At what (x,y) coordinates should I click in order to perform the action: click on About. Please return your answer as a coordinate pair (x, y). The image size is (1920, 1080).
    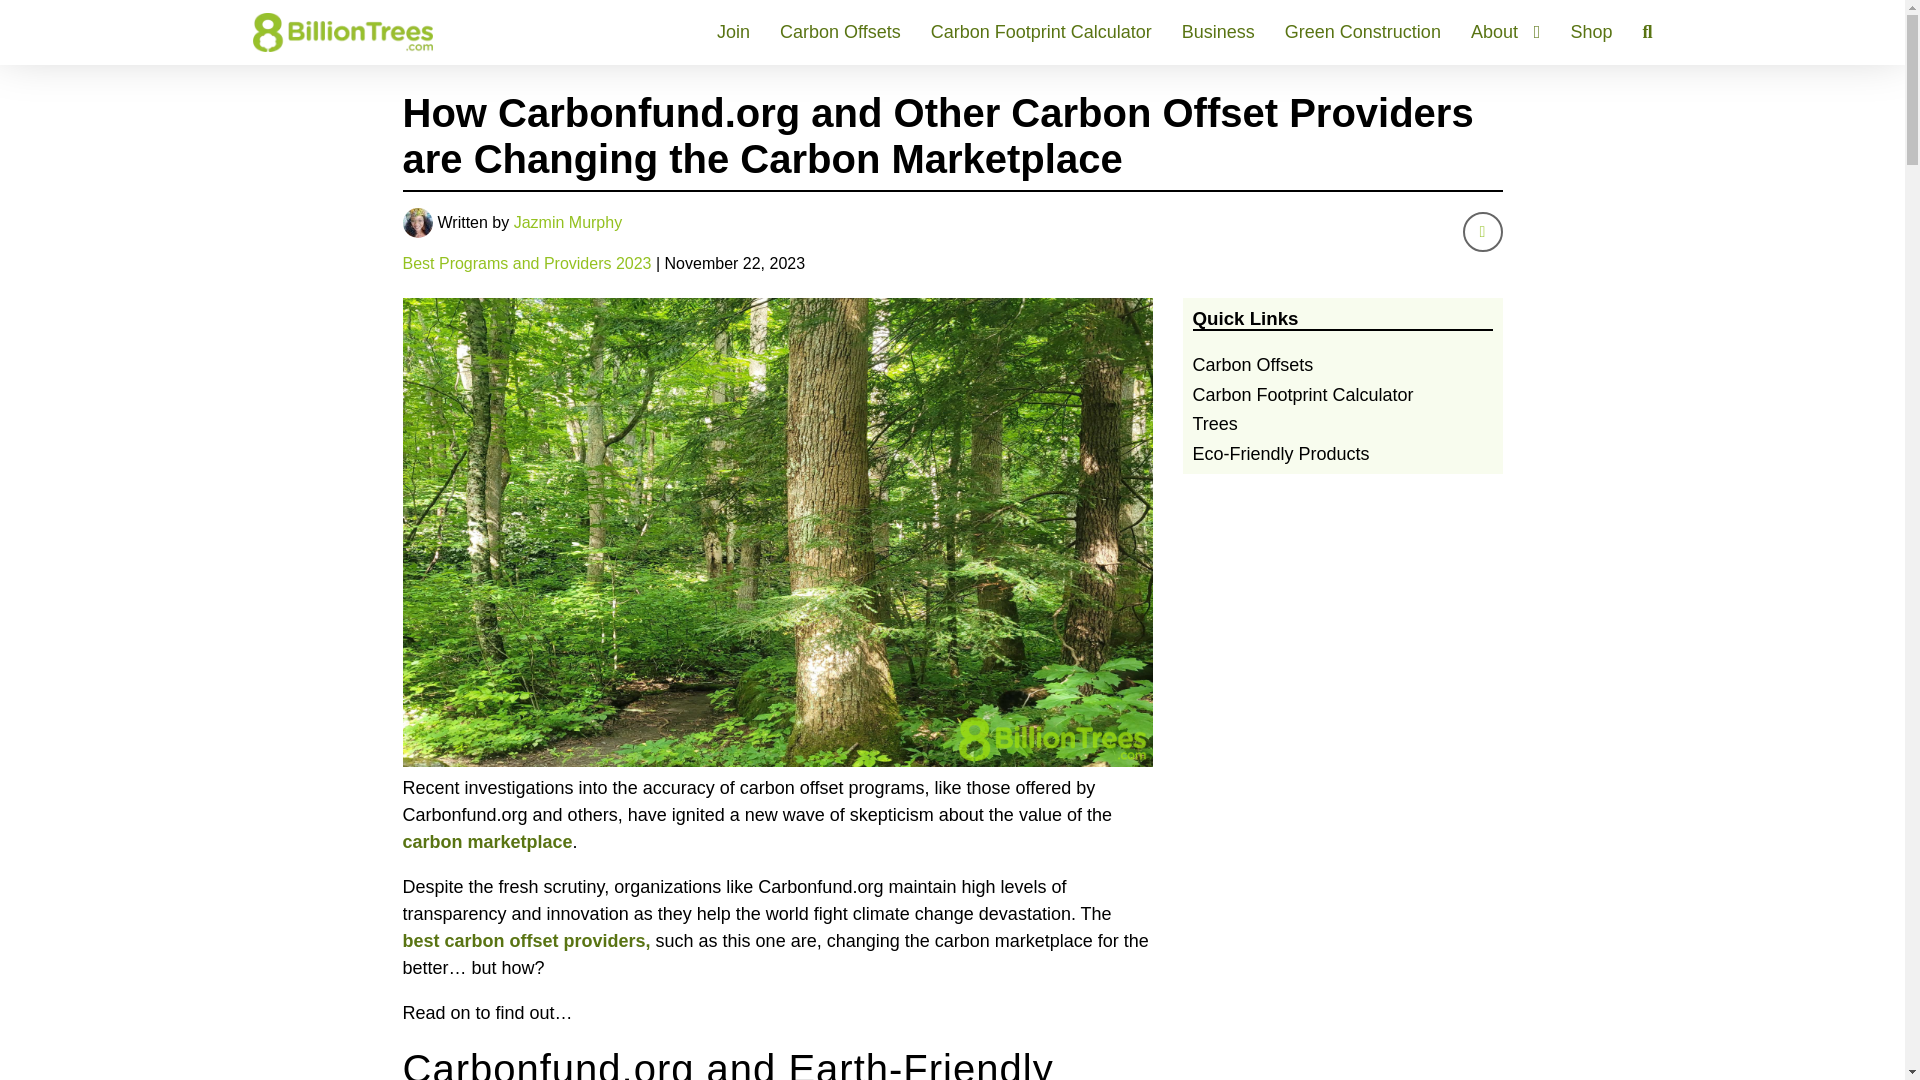
    Looking at the image, I should click on (1506, 32).